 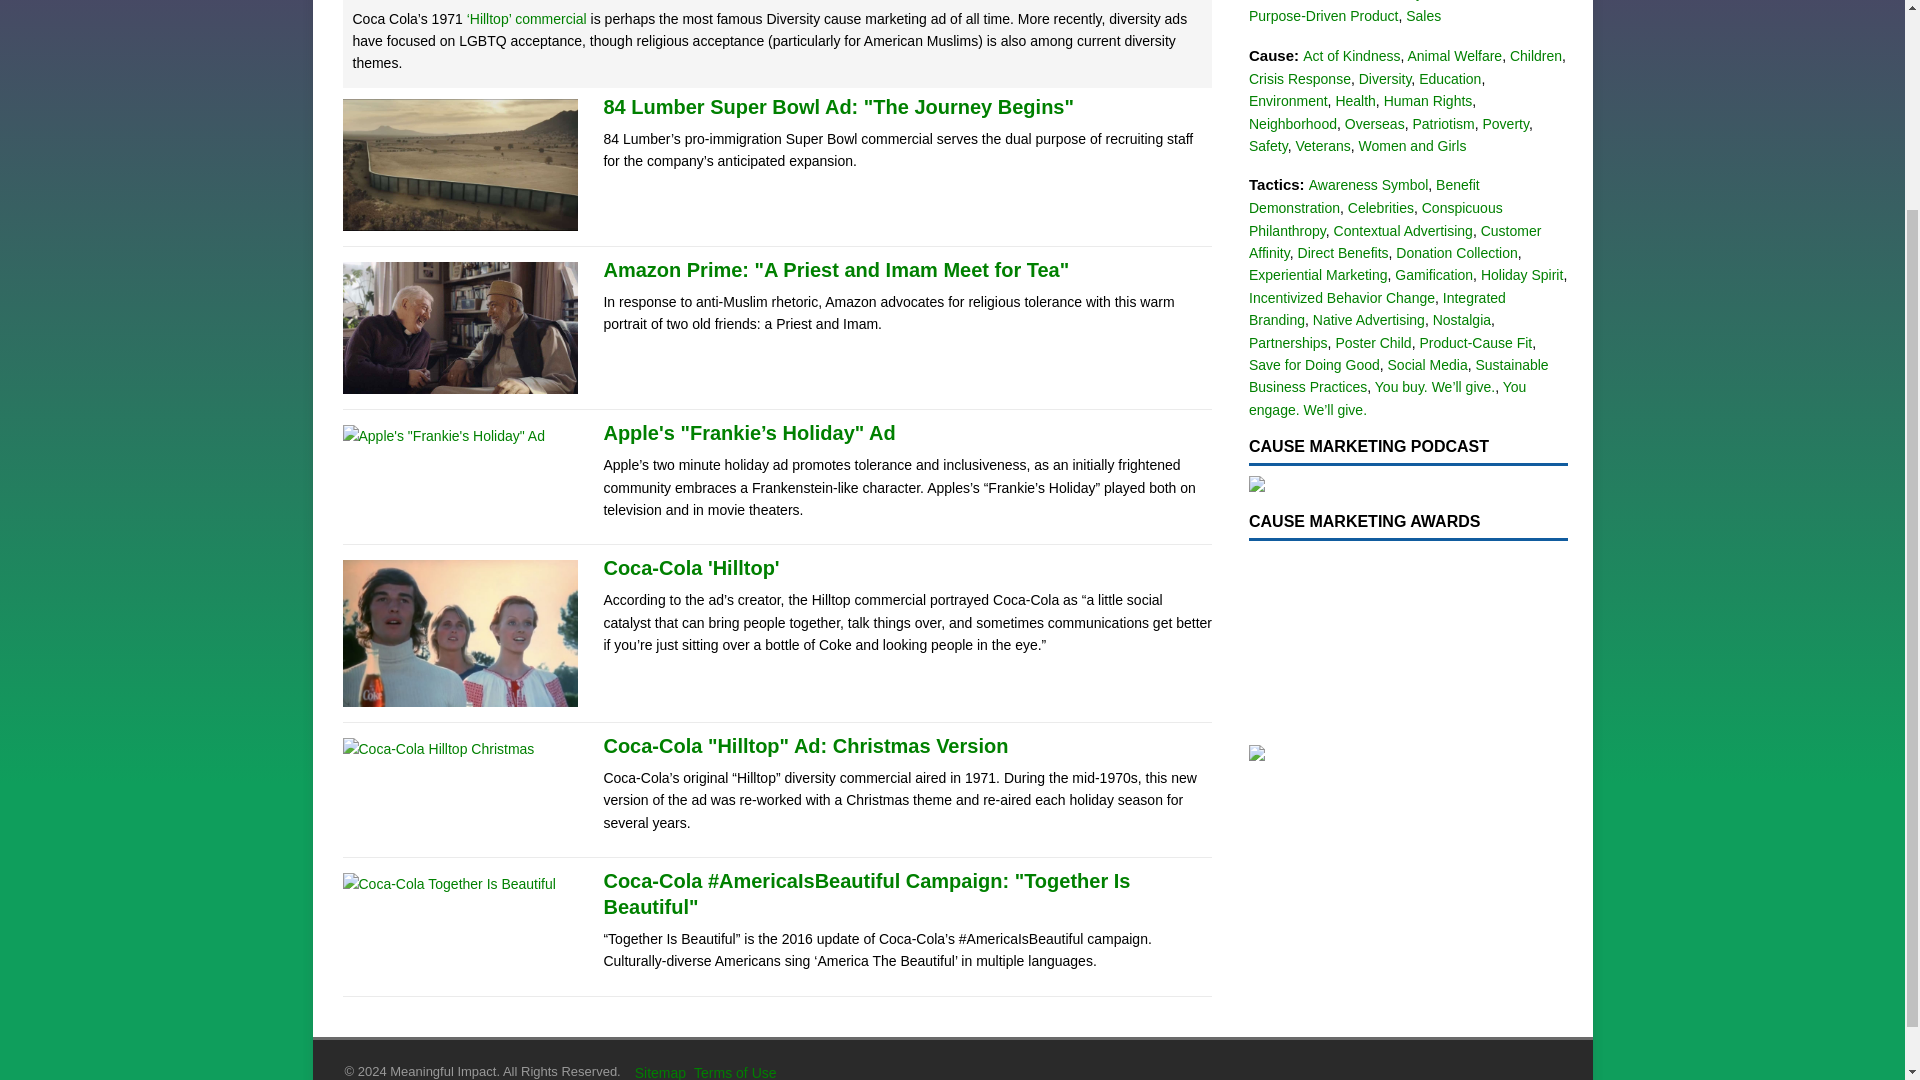 I want to click on 84 Lumber Super Bowl Ad: "The Journey Begins", so click(x=838, y=106).